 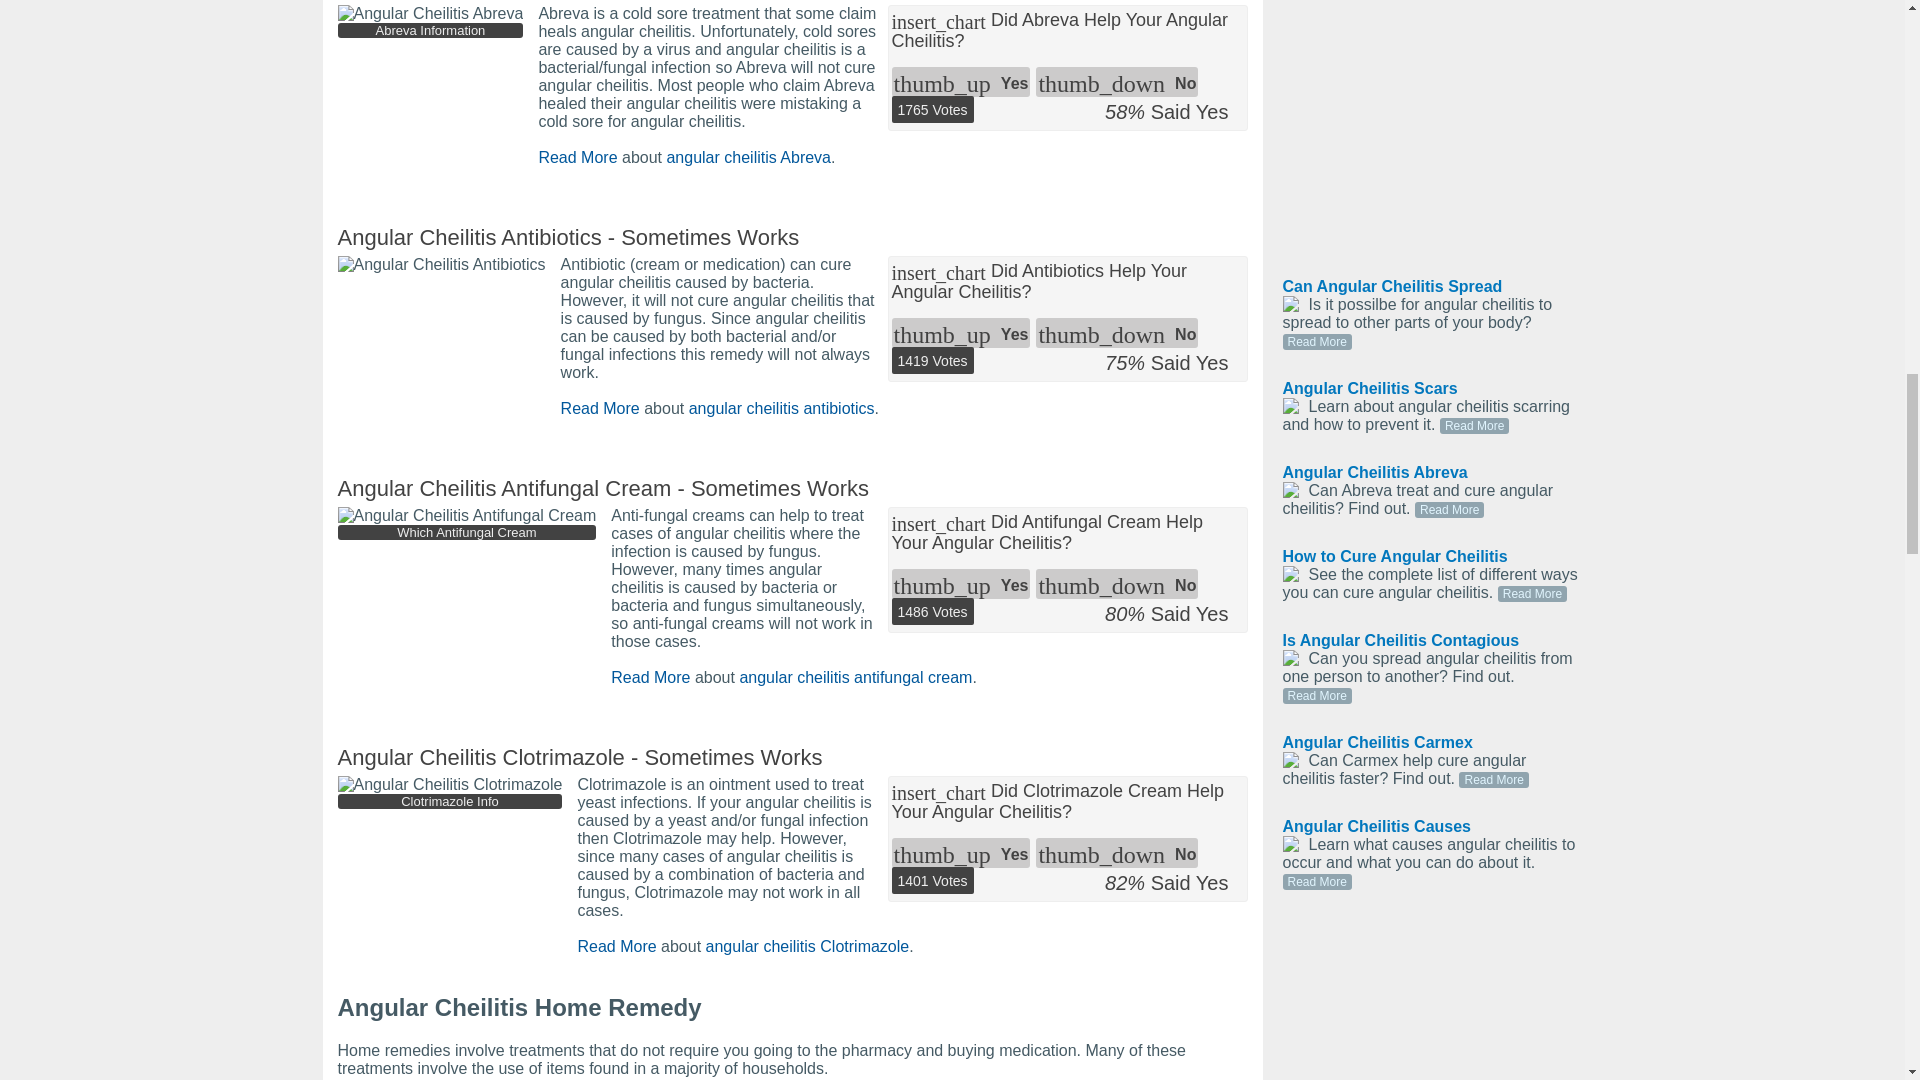 I want to click on Read More, so click(x=616, y=946).